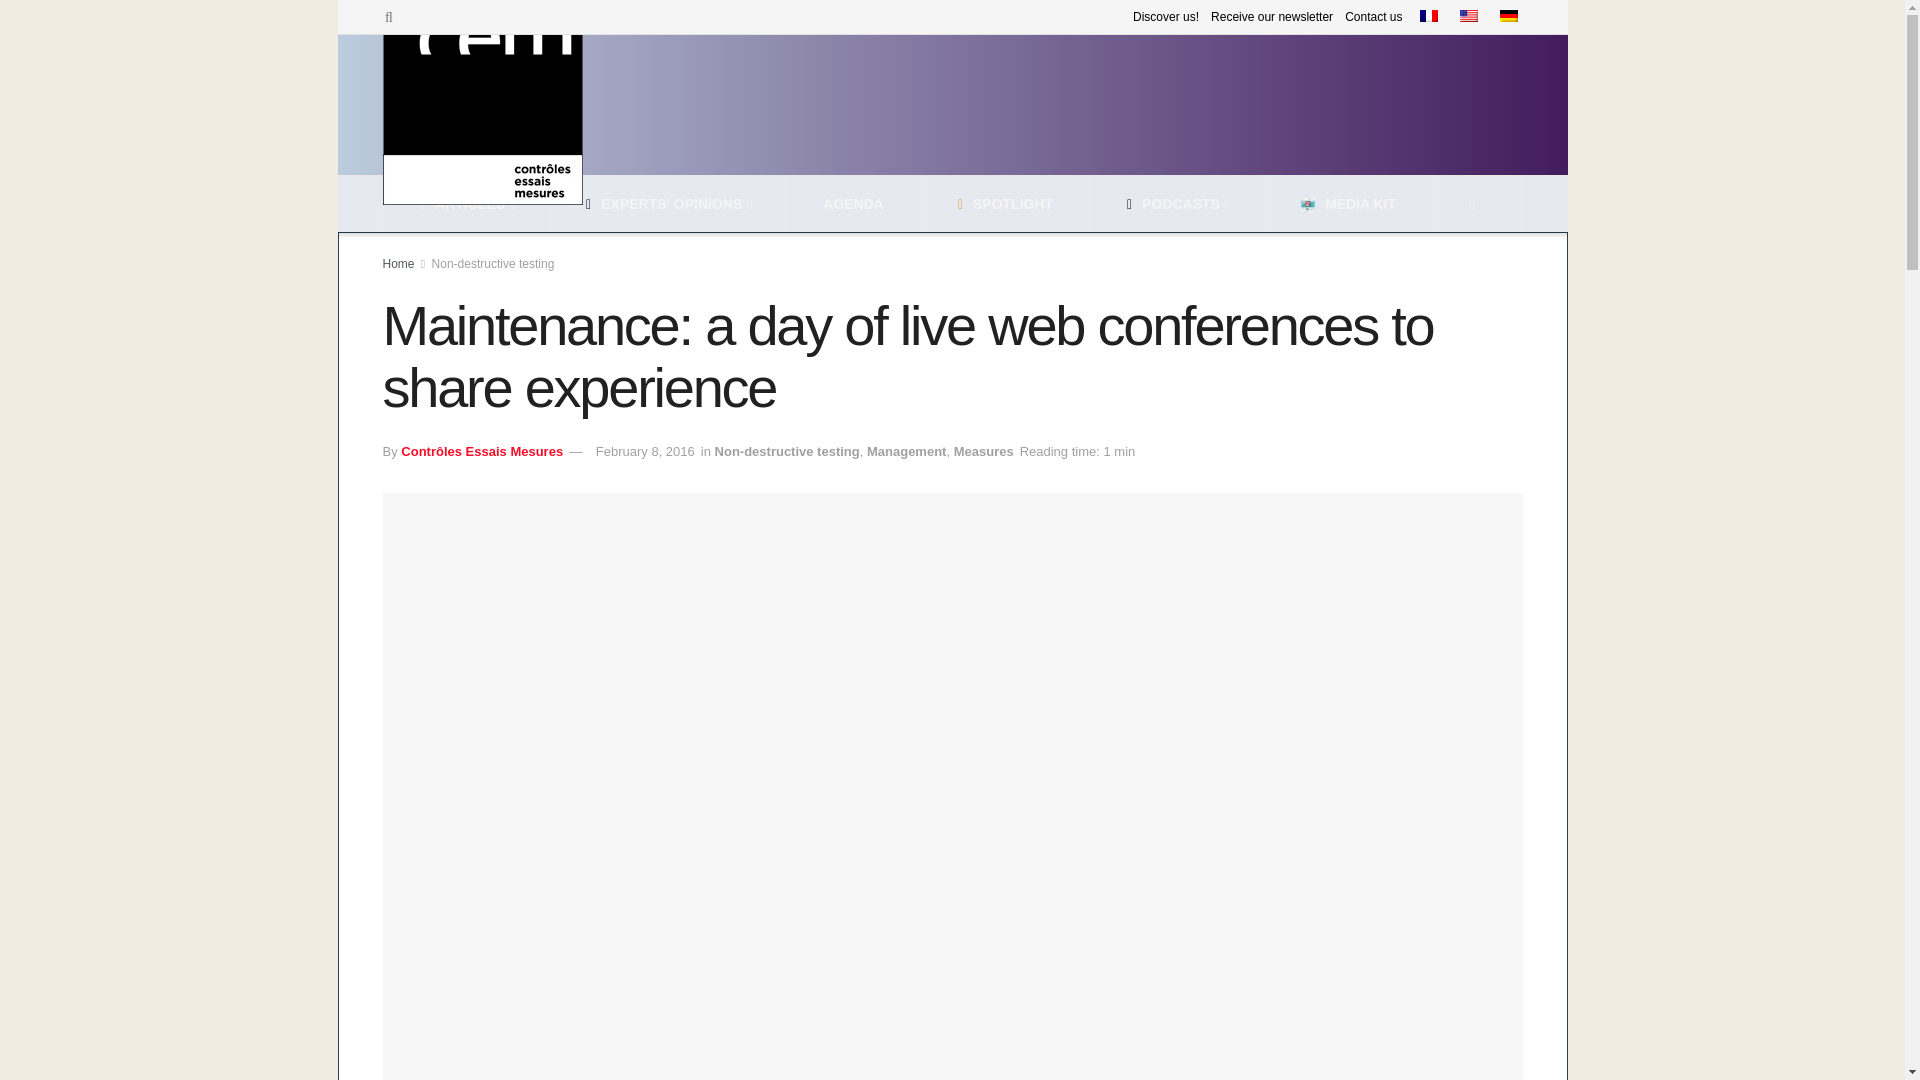 This screenshot has width=1920, height=1080. I want to click on Contact us, so click(1373, 16).